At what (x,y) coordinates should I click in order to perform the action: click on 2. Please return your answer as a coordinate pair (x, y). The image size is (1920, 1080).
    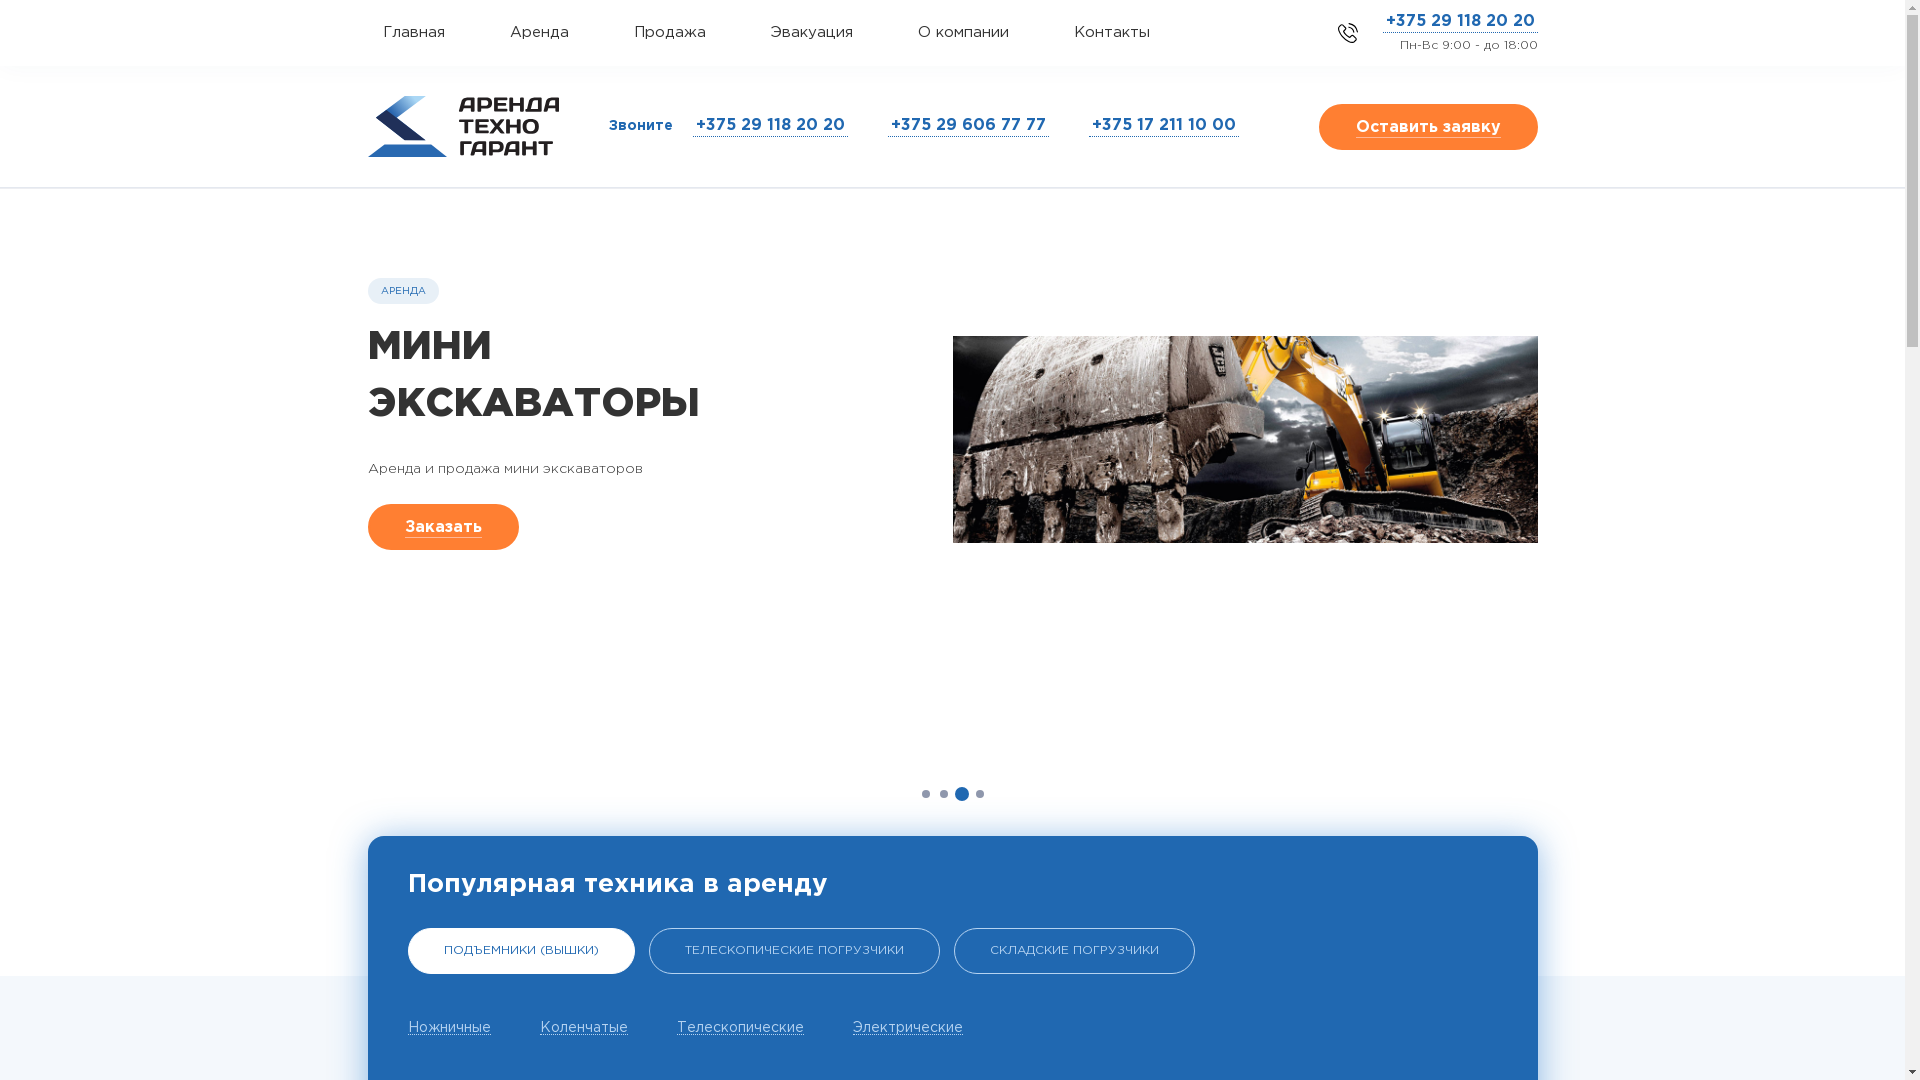
    Looking at the image, I should click on (944, 794).